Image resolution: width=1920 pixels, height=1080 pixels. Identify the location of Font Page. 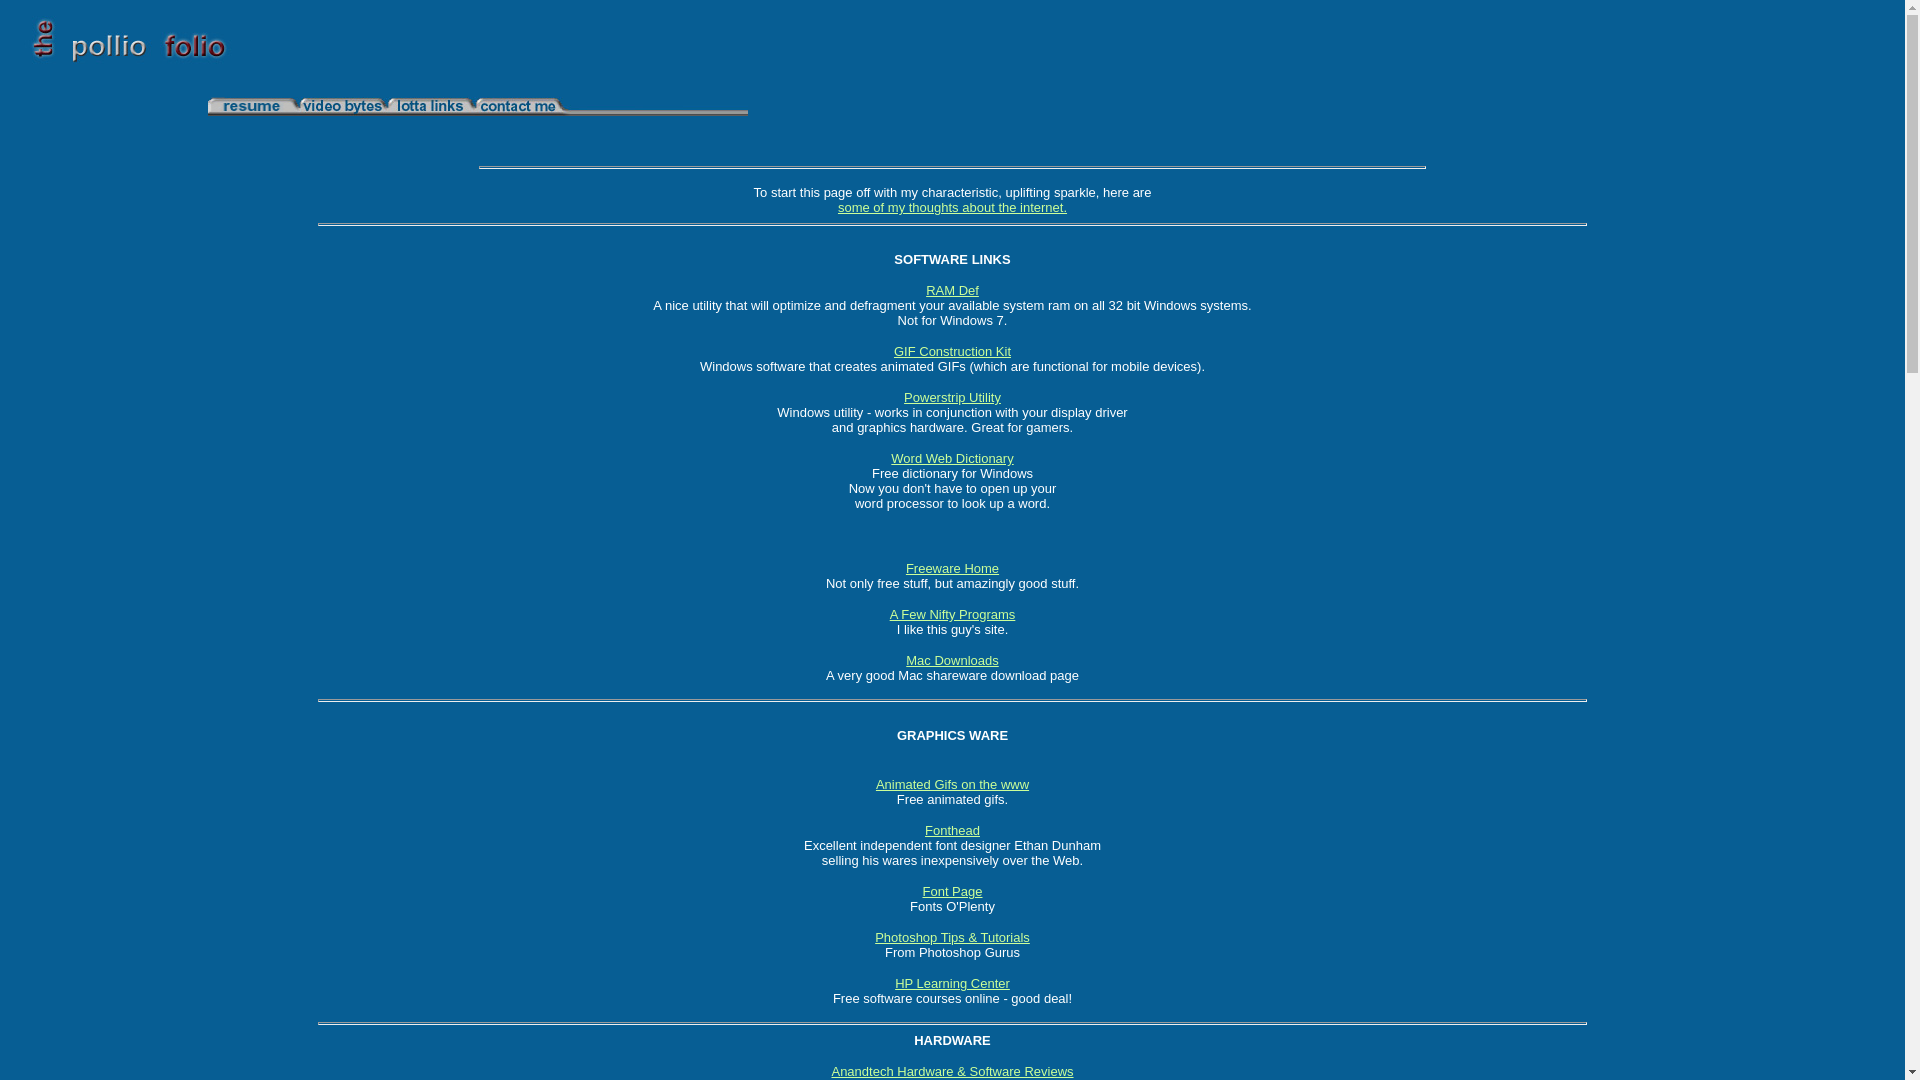
(952, 892).